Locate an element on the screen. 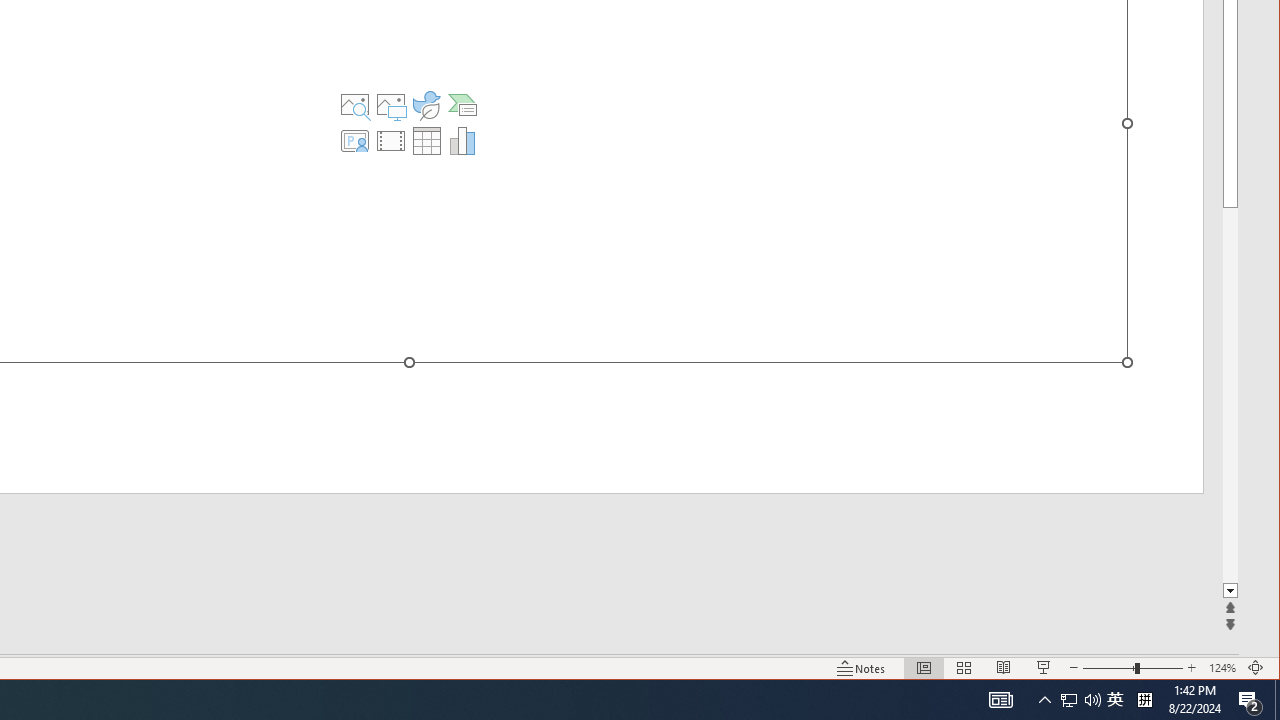 This screenshot has height=720, width=1280. Insert Cameo is located at coordinates (355, 140).